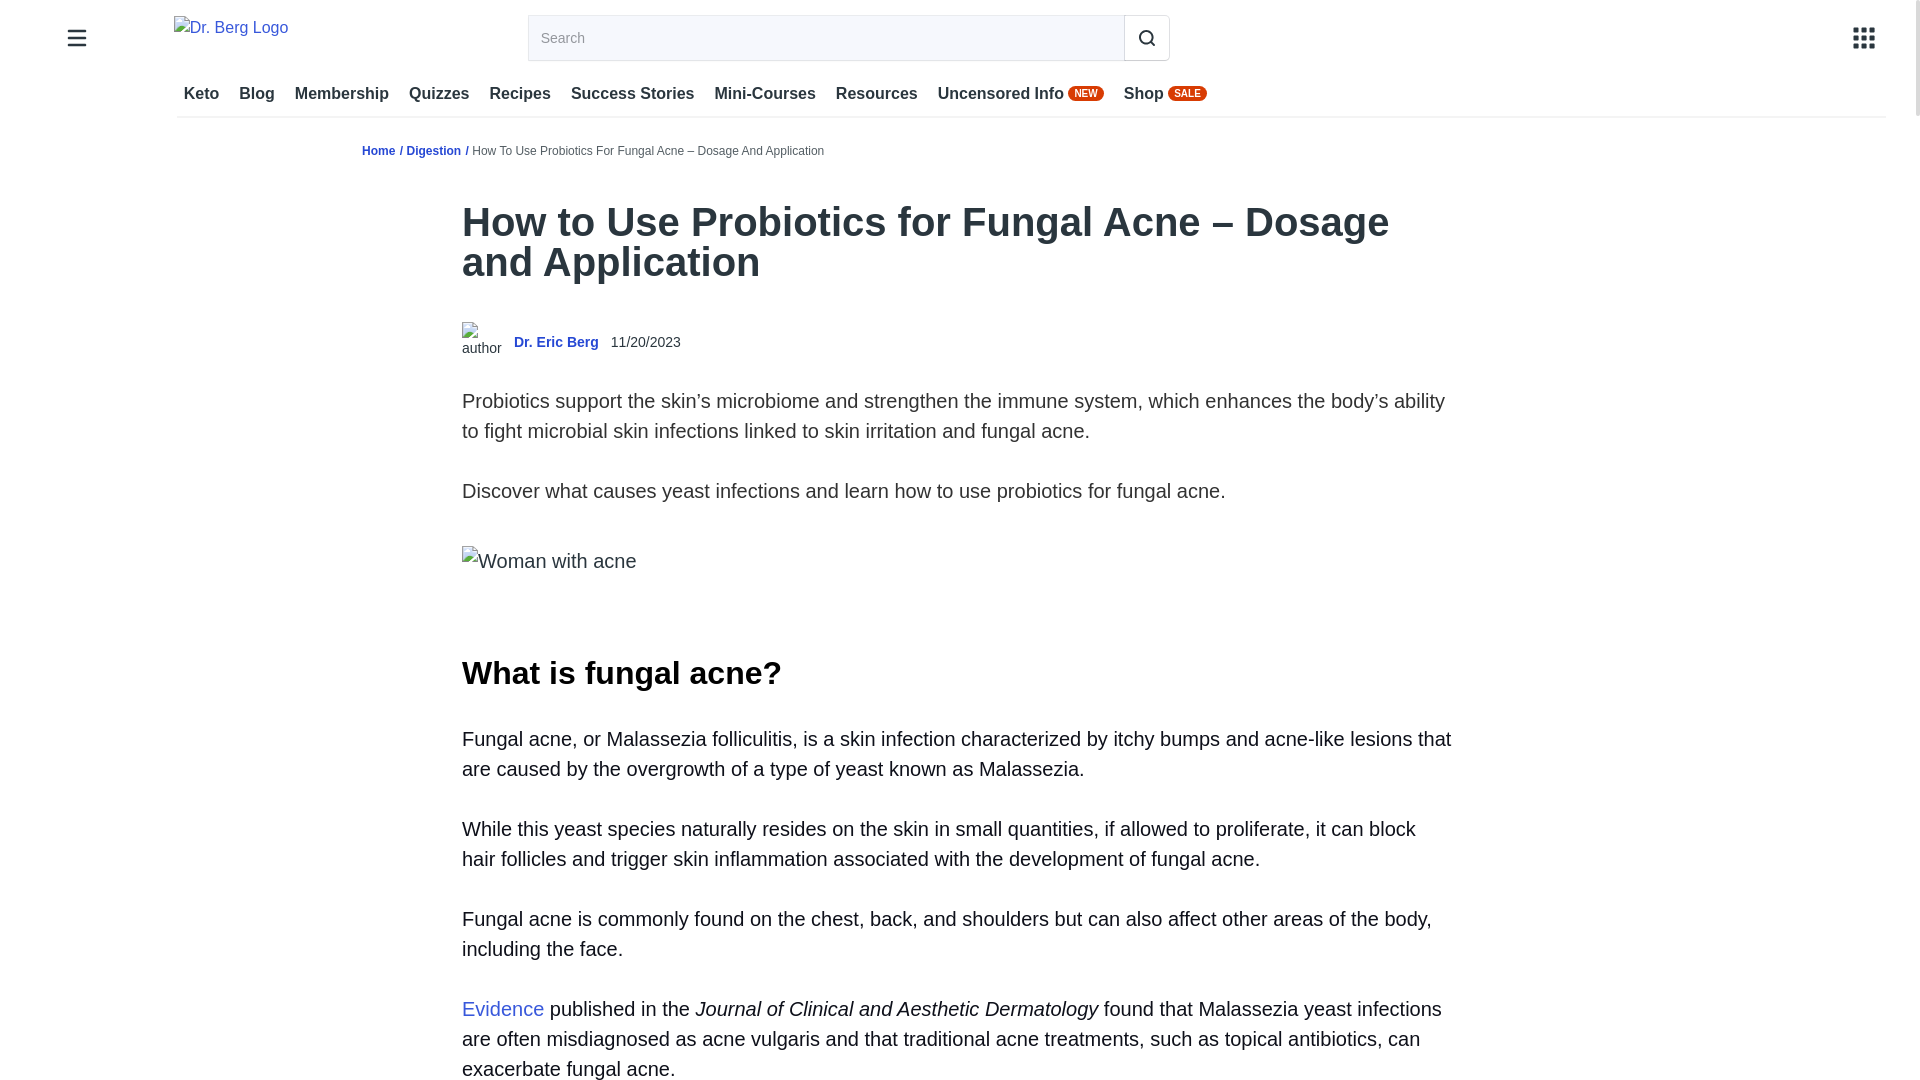 Image resolution: width=1920 pixels, height=1080 pixels. Describe the element at coordinates (1165, 94) in the screenshot. I see `Shop SALE` at that location.